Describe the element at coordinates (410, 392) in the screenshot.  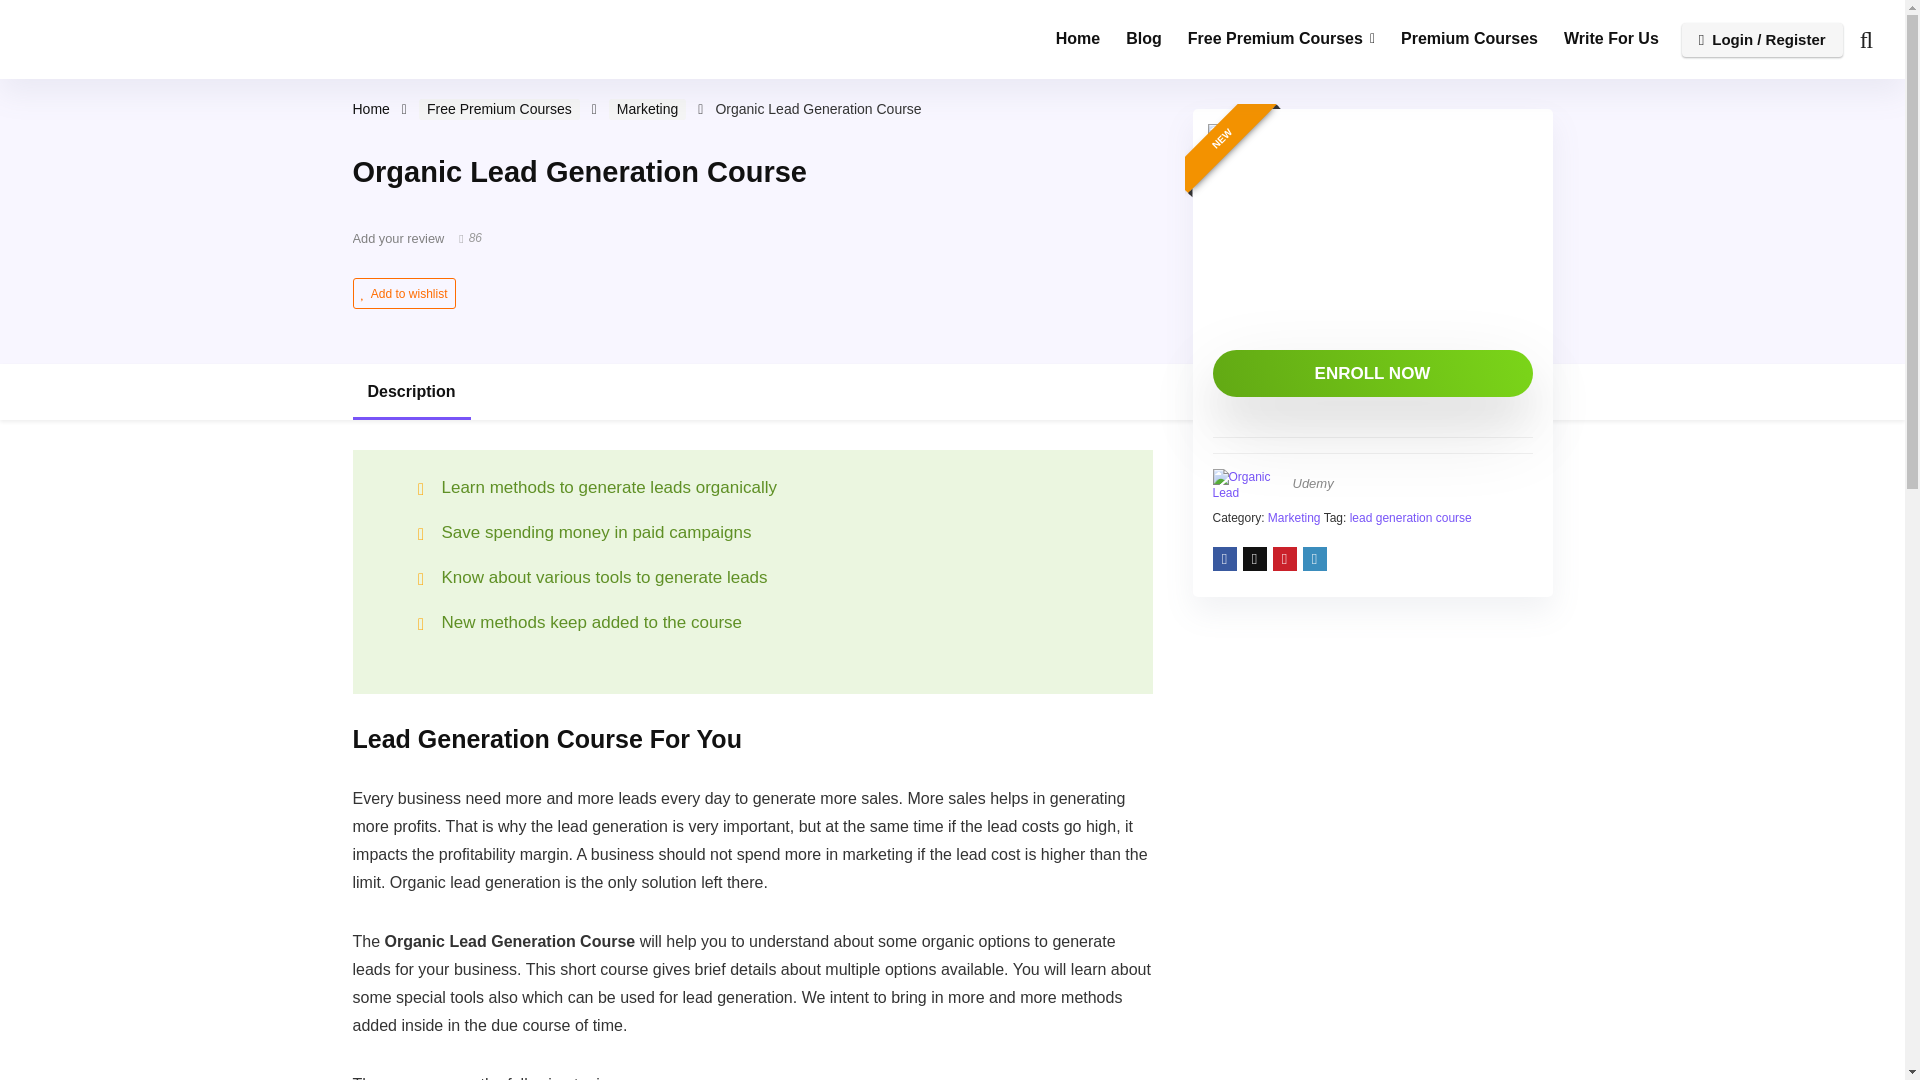
I see `Description` at that location.